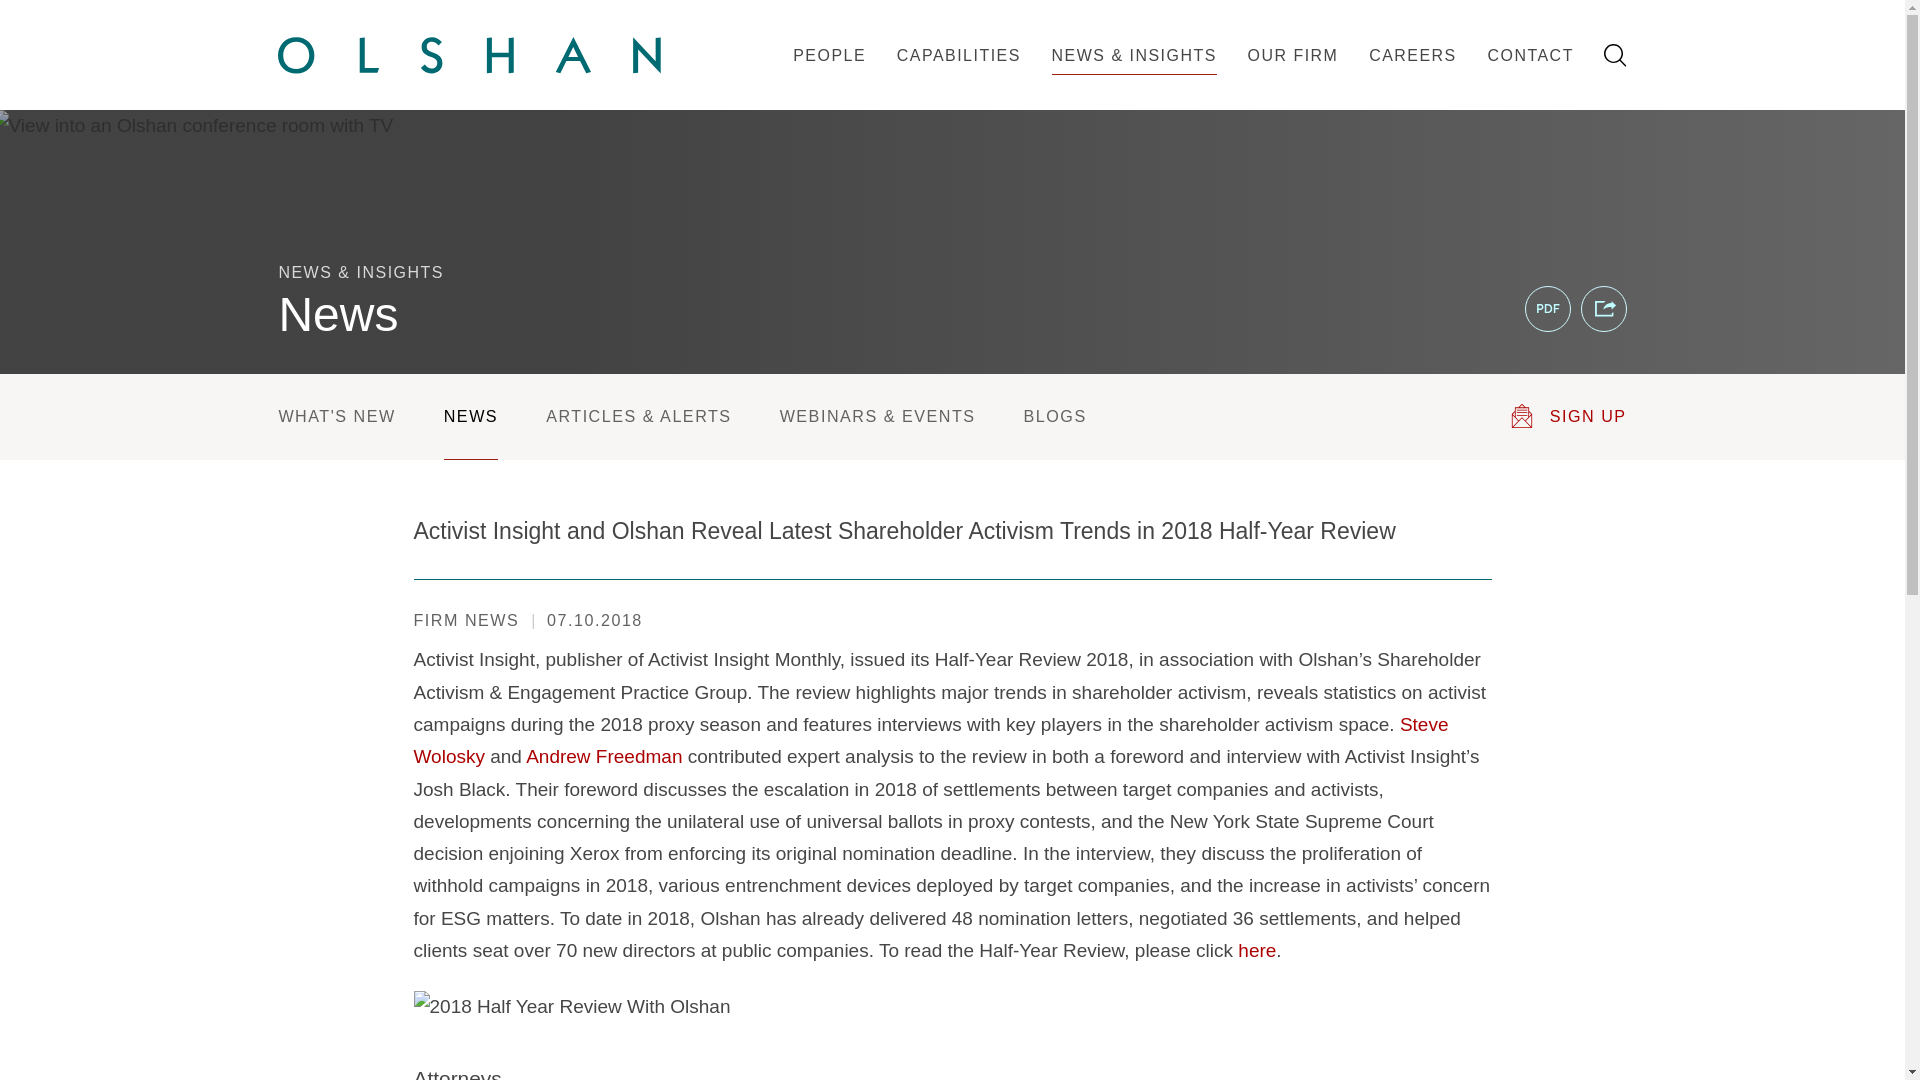  What do you see at coordinates (1292, 76) in the screenshot?
I see `OUR FIRM` at bounding box center [1292, 76].